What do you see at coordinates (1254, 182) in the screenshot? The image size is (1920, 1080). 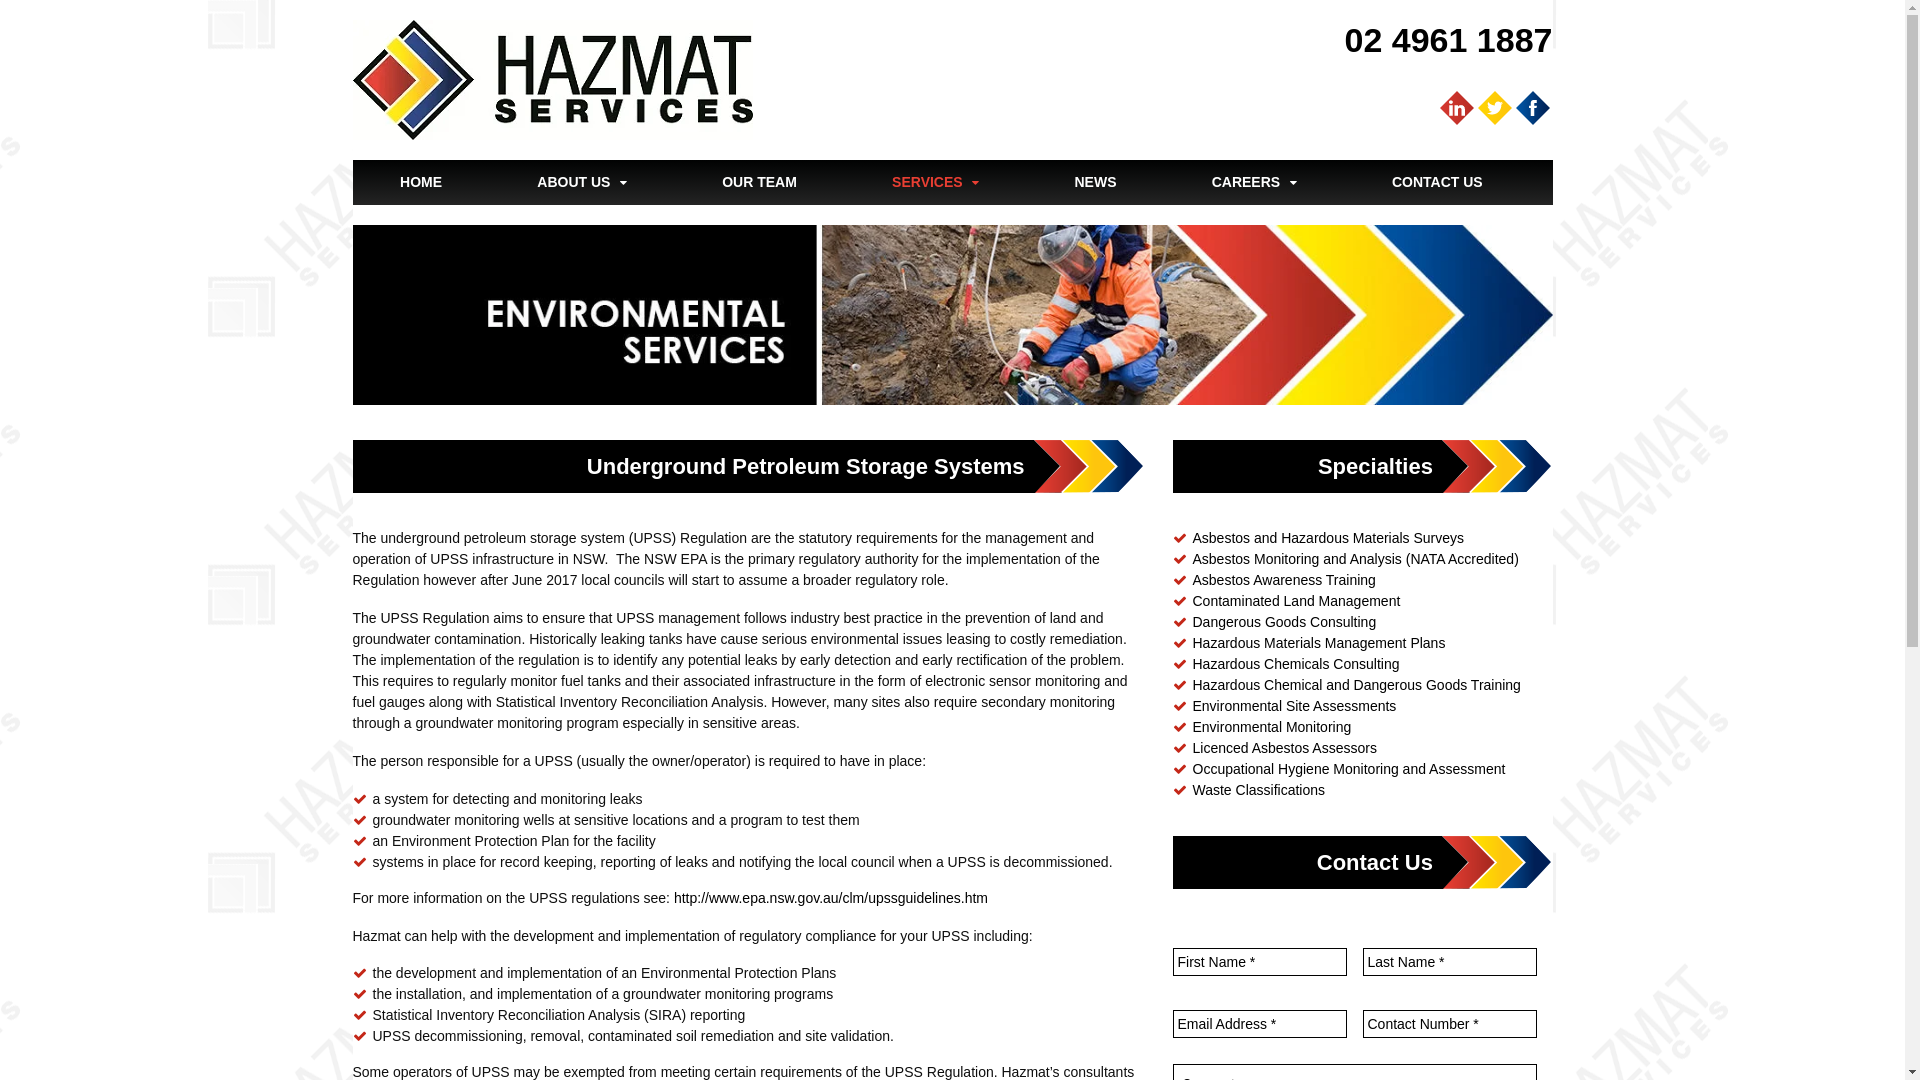 I see `CAREERS` at bounding box center [1254, 182].